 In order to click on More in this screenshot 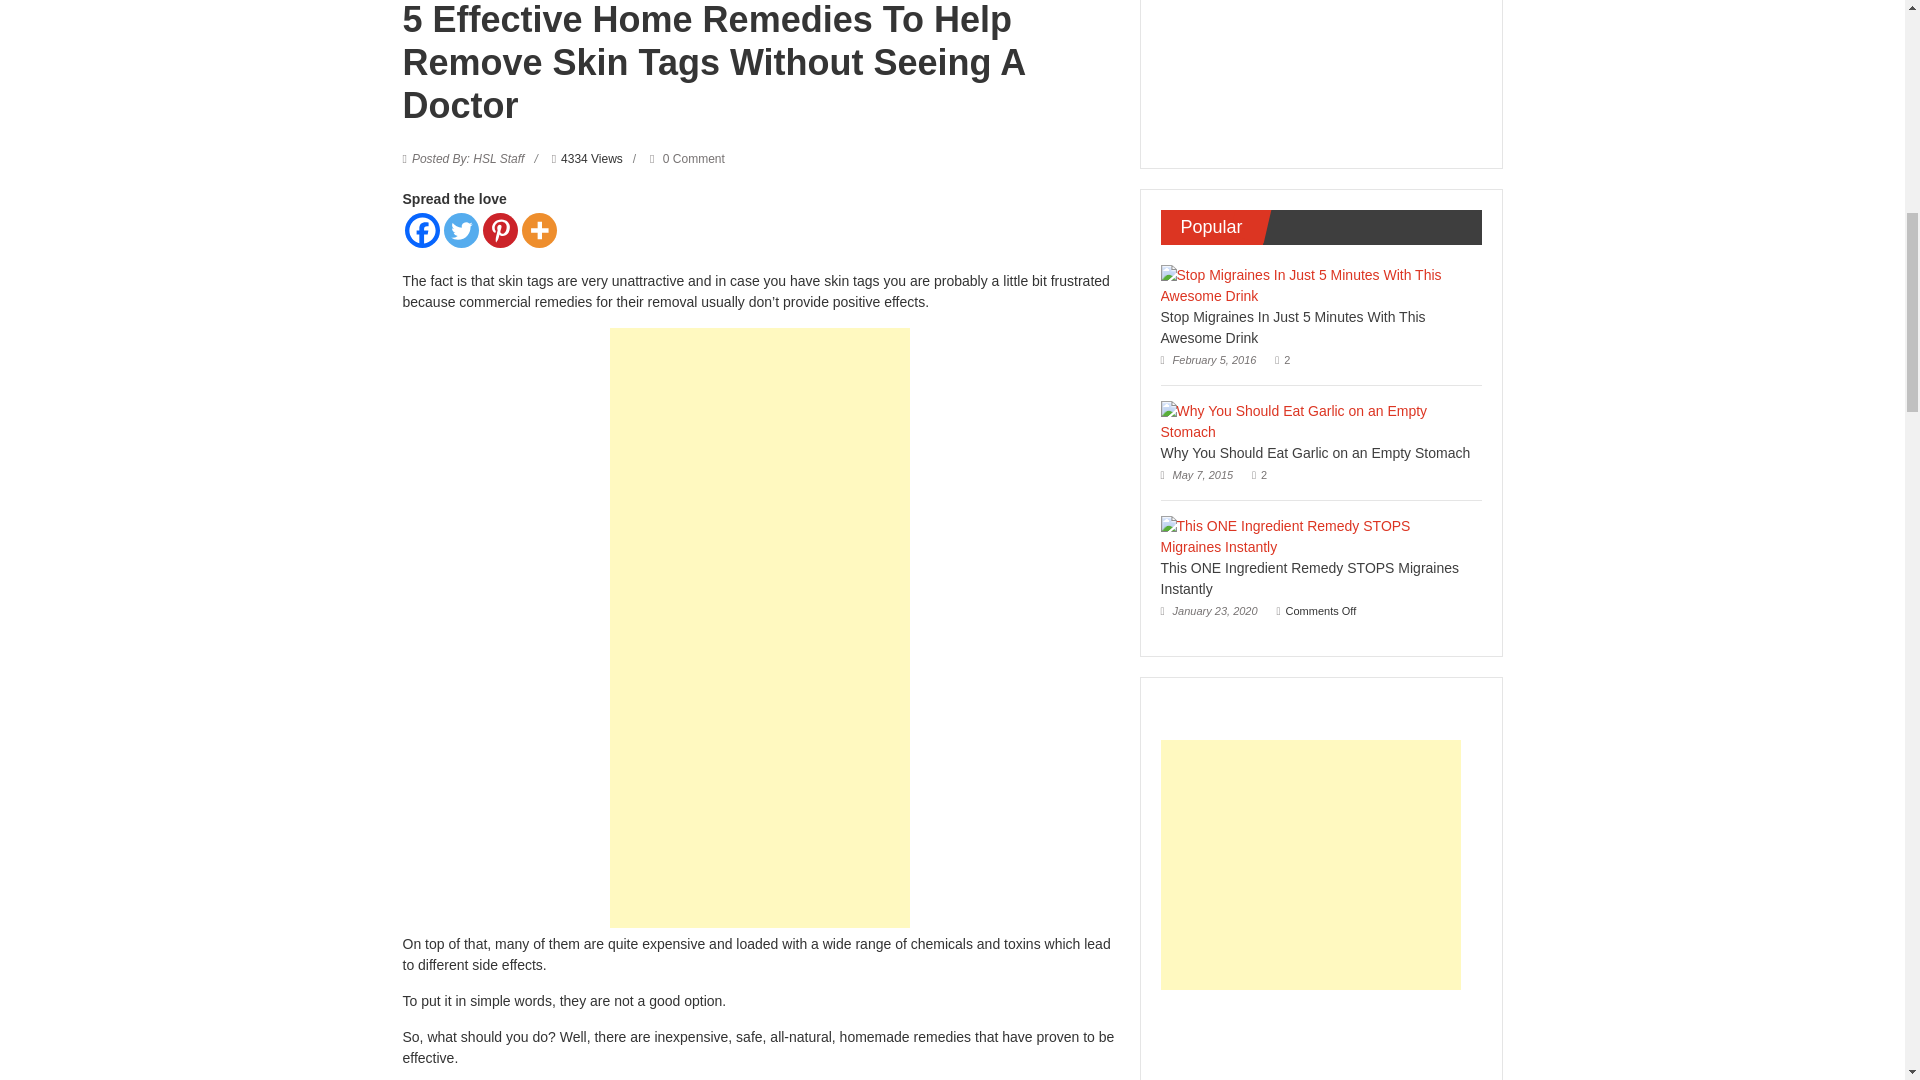, I will do `click(539, 230)`.